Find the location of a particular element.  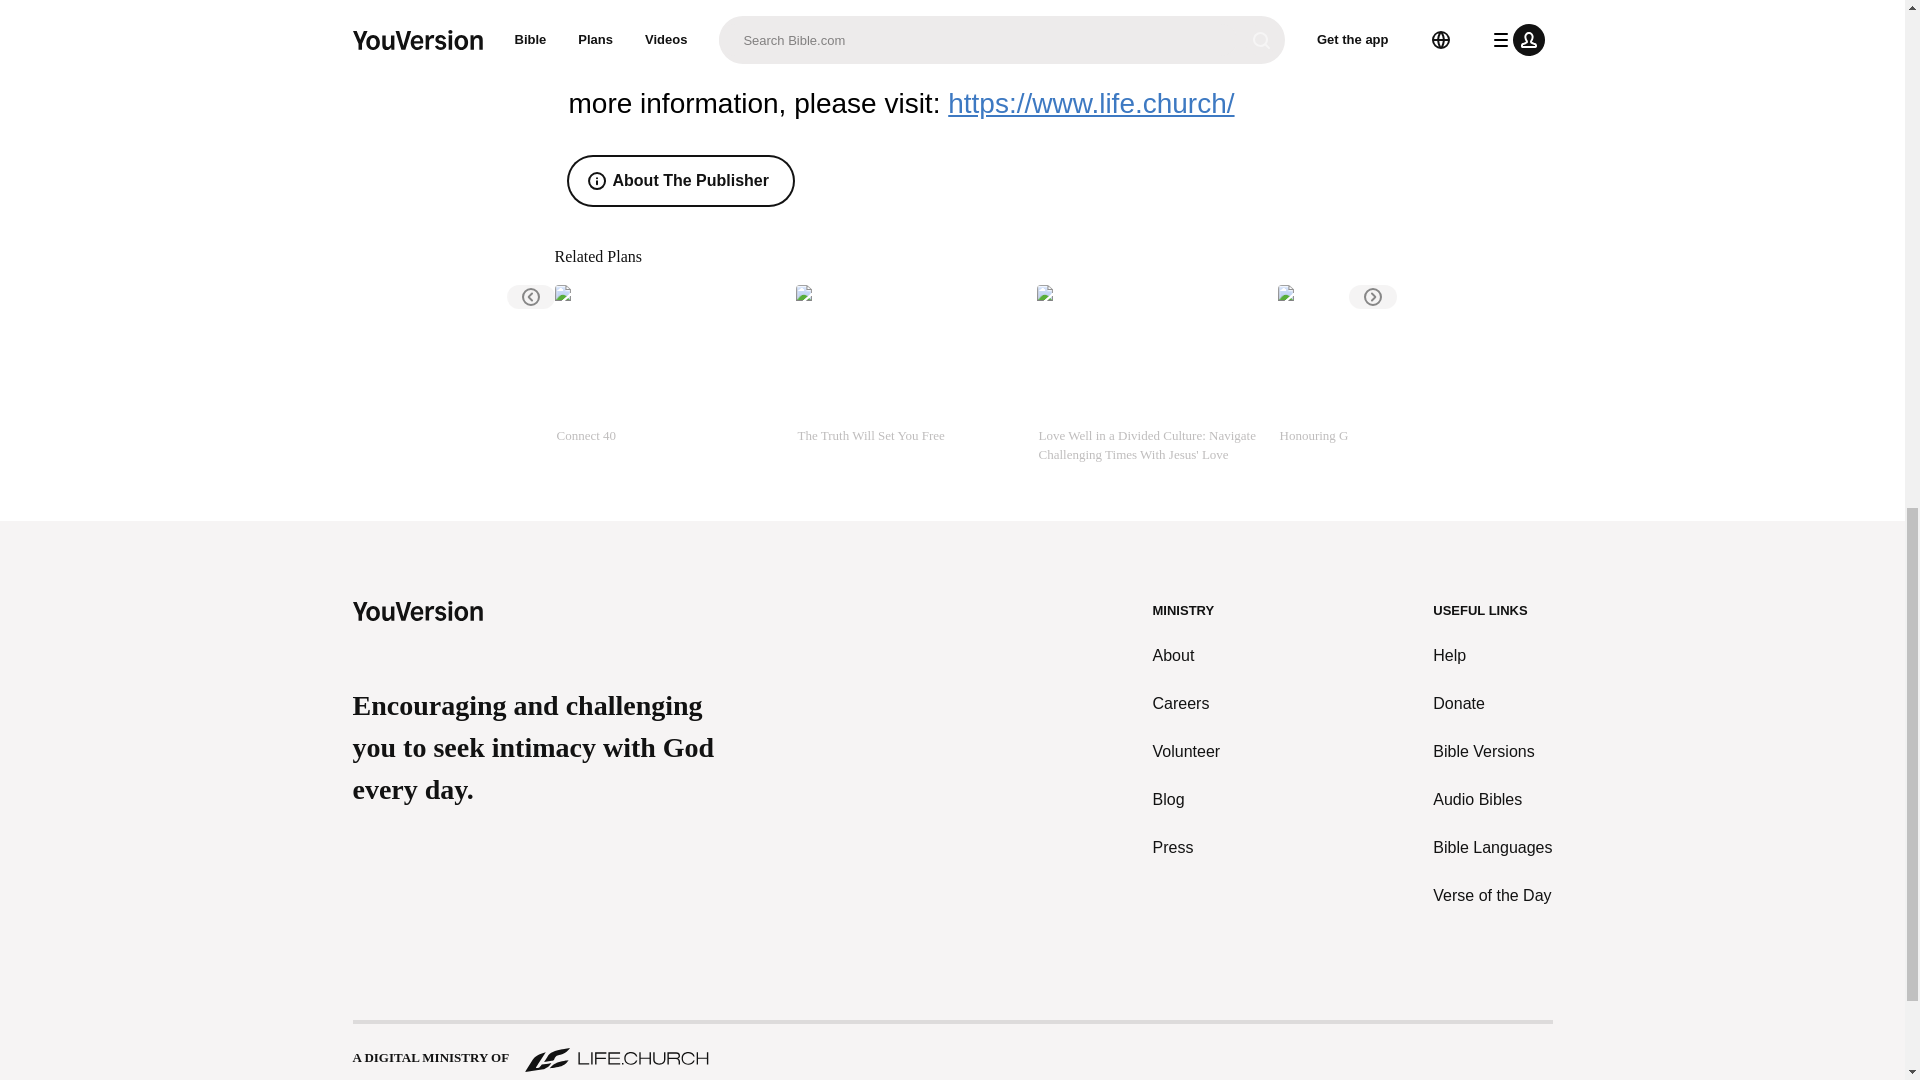

The Truth Will Set You Free is located at coordinates (908, 375).